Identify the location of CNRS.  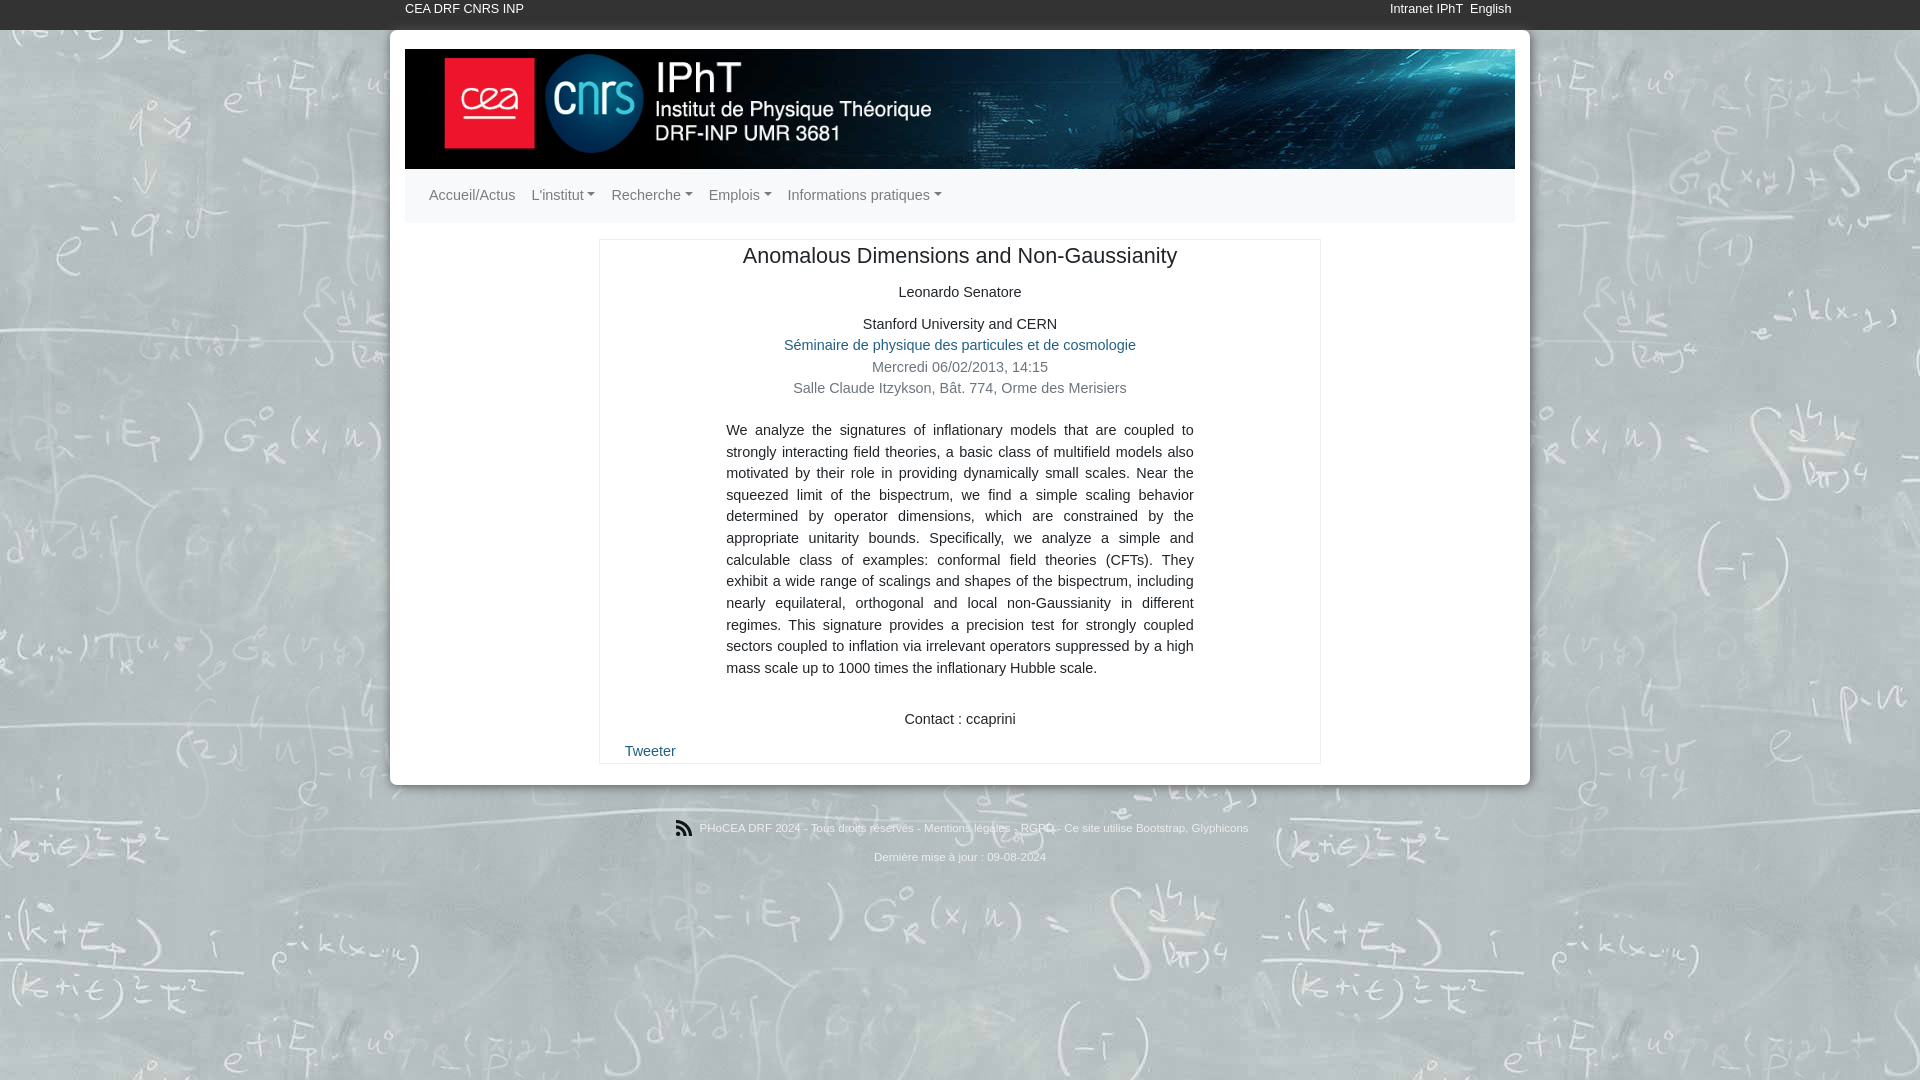
(480, 9).